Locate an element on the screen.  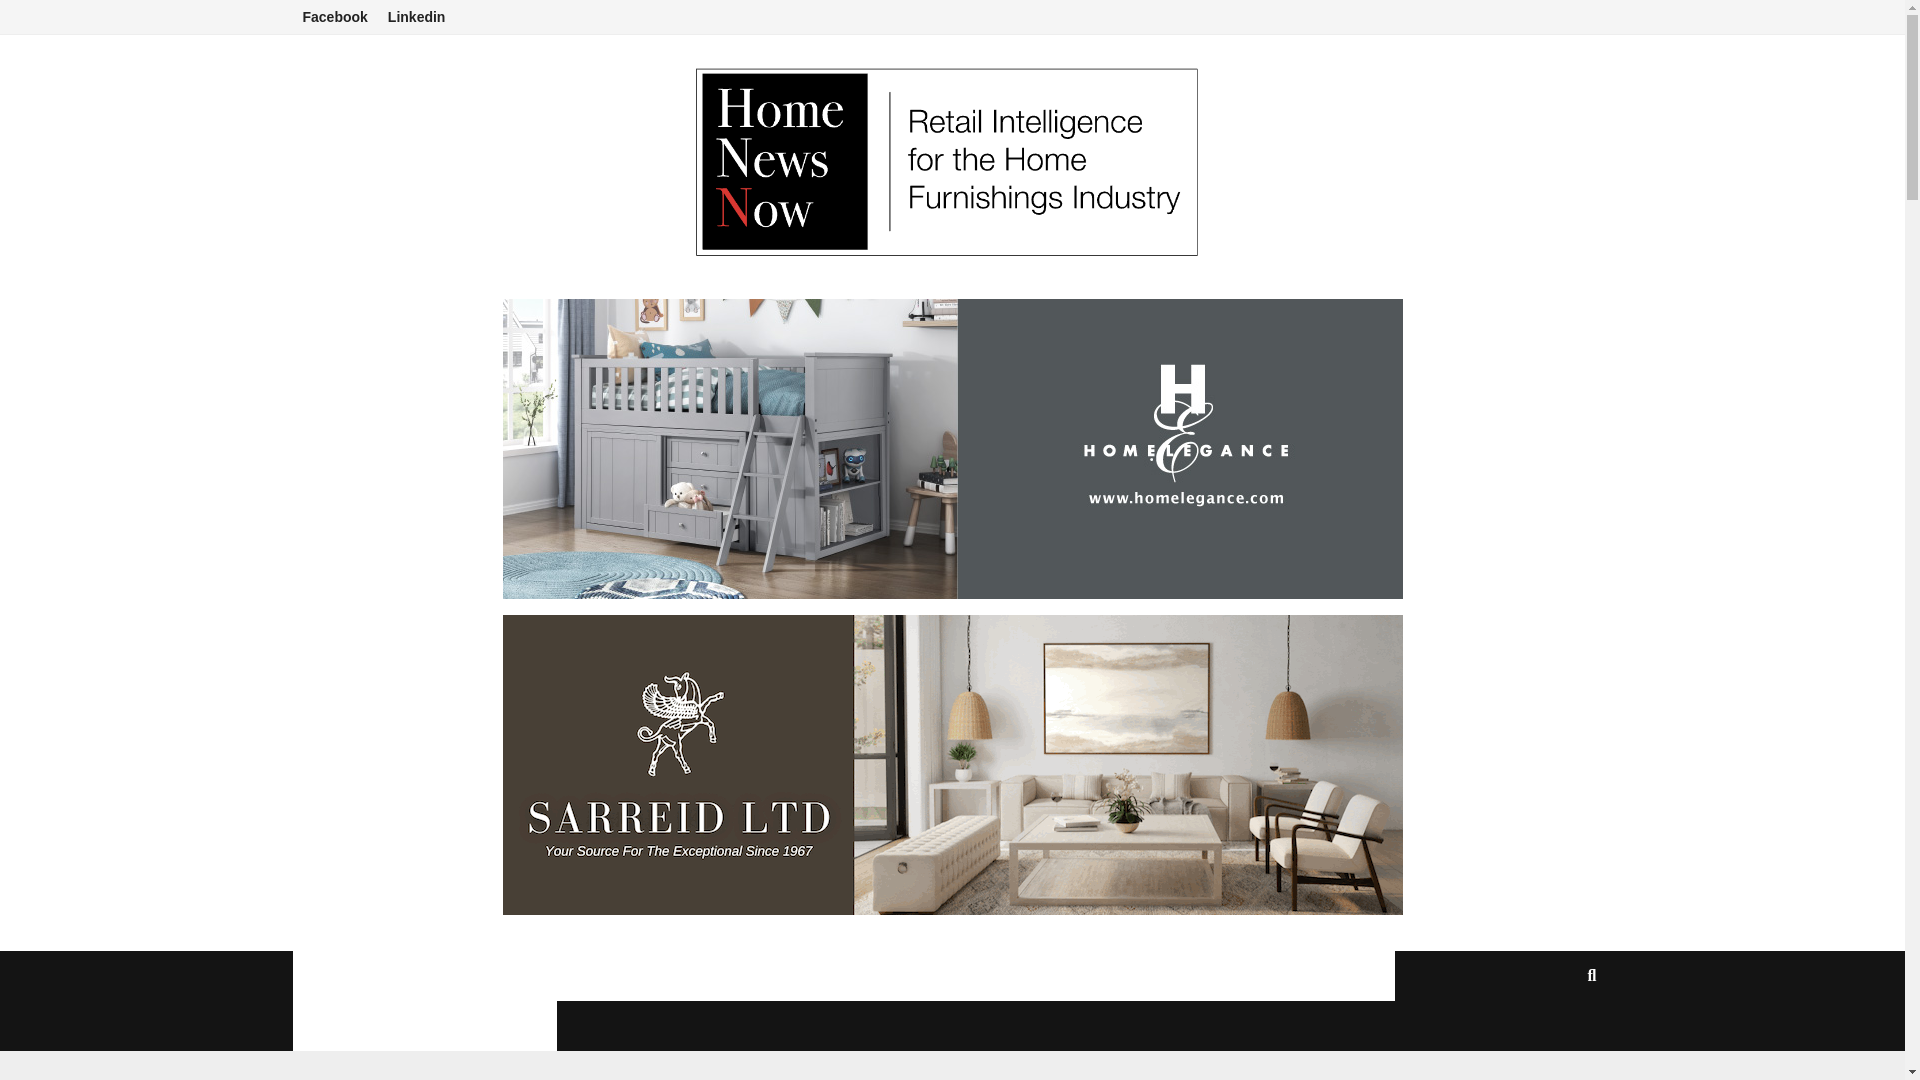
HOME is located at coordinates (332, 976).